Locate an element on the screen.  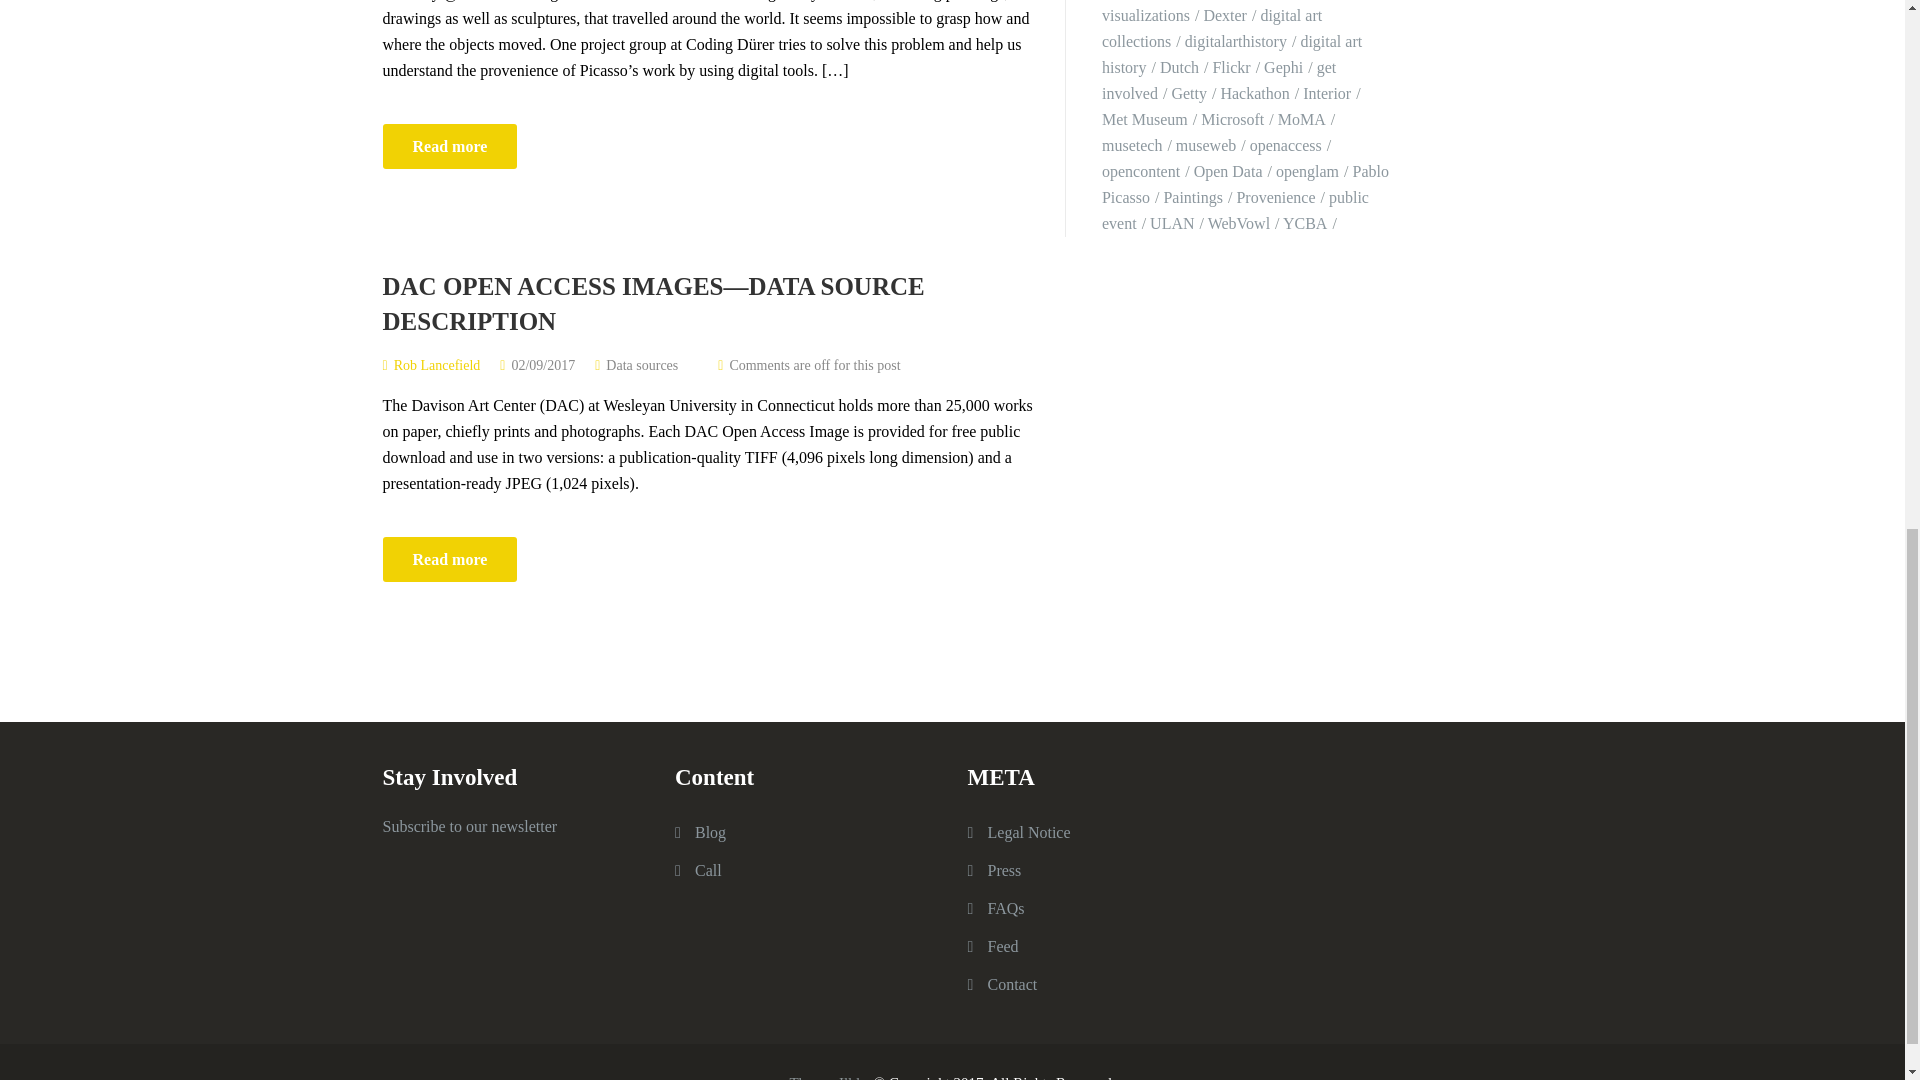
digital art history is located at coordinates (1232, 54).